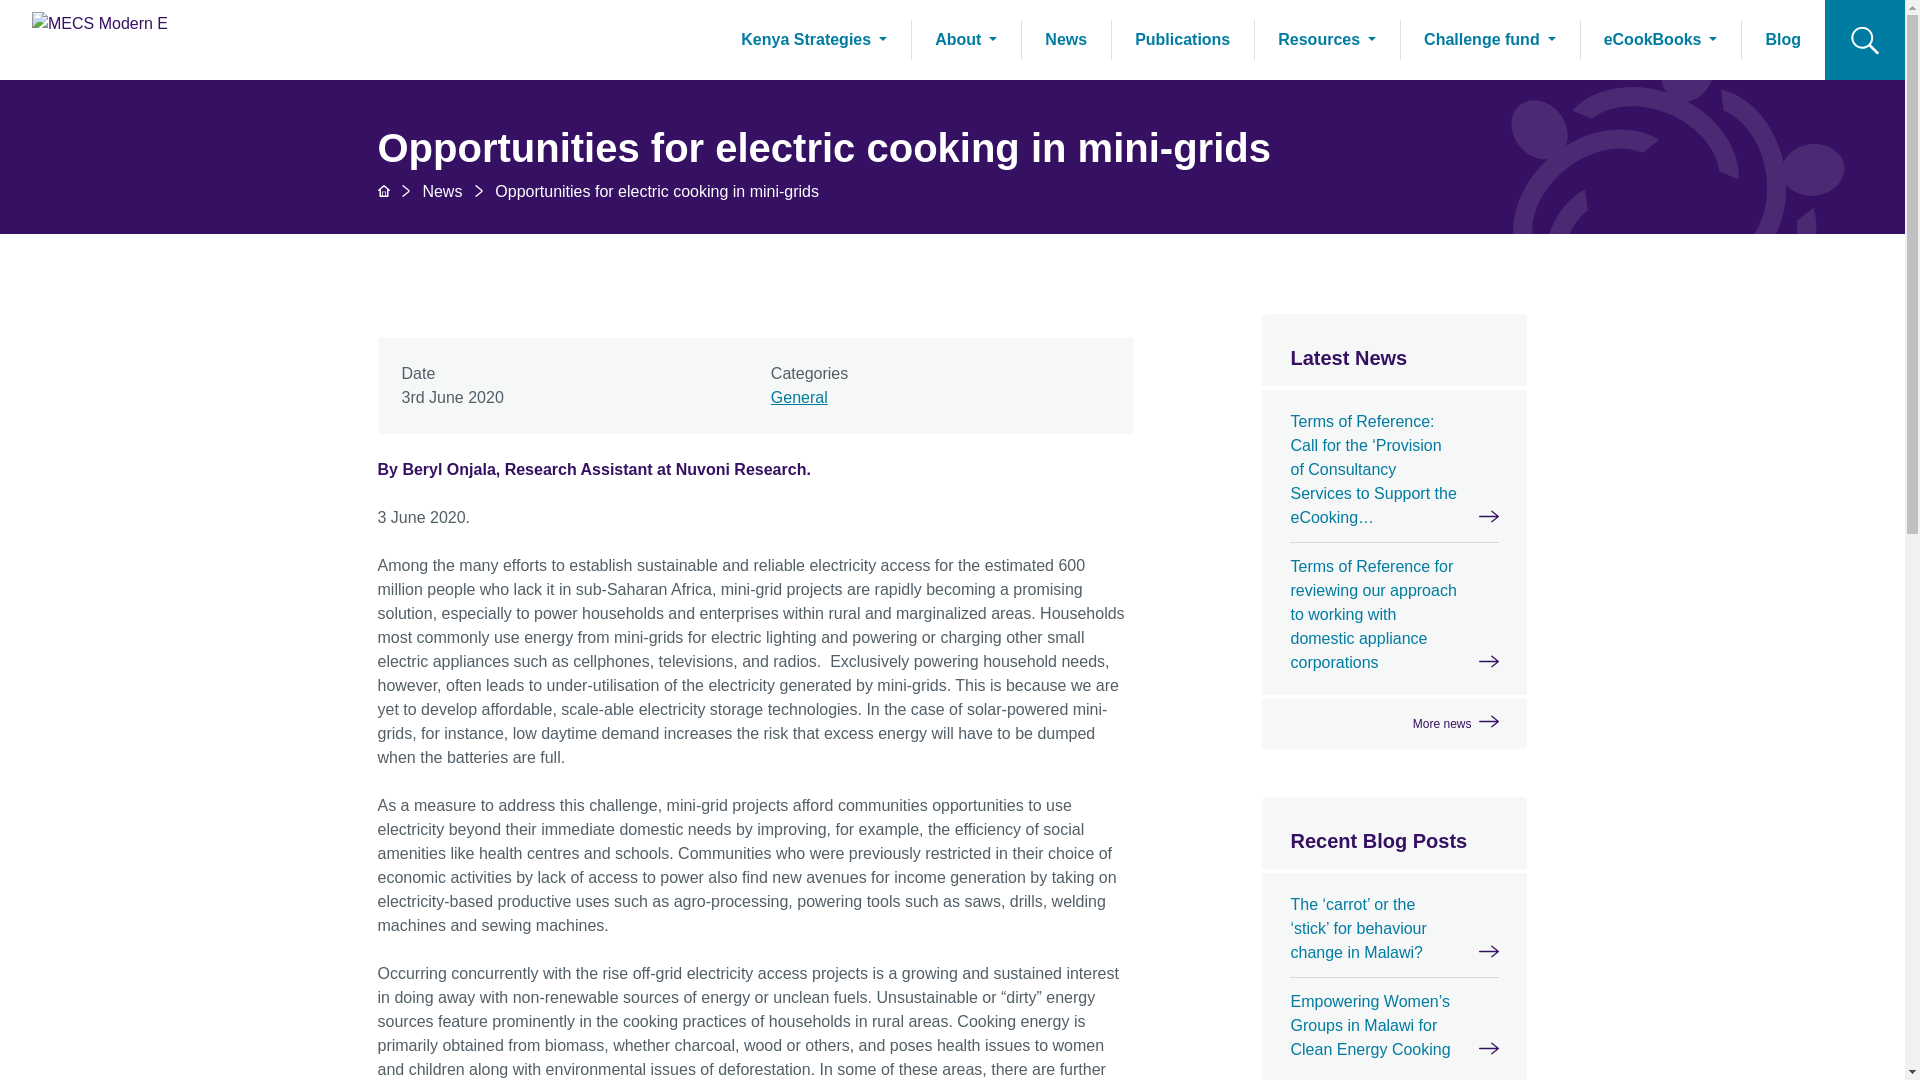 The width and height of the screenshot is (1920, 1080). I want to click on Resources, so click(1326, 40).